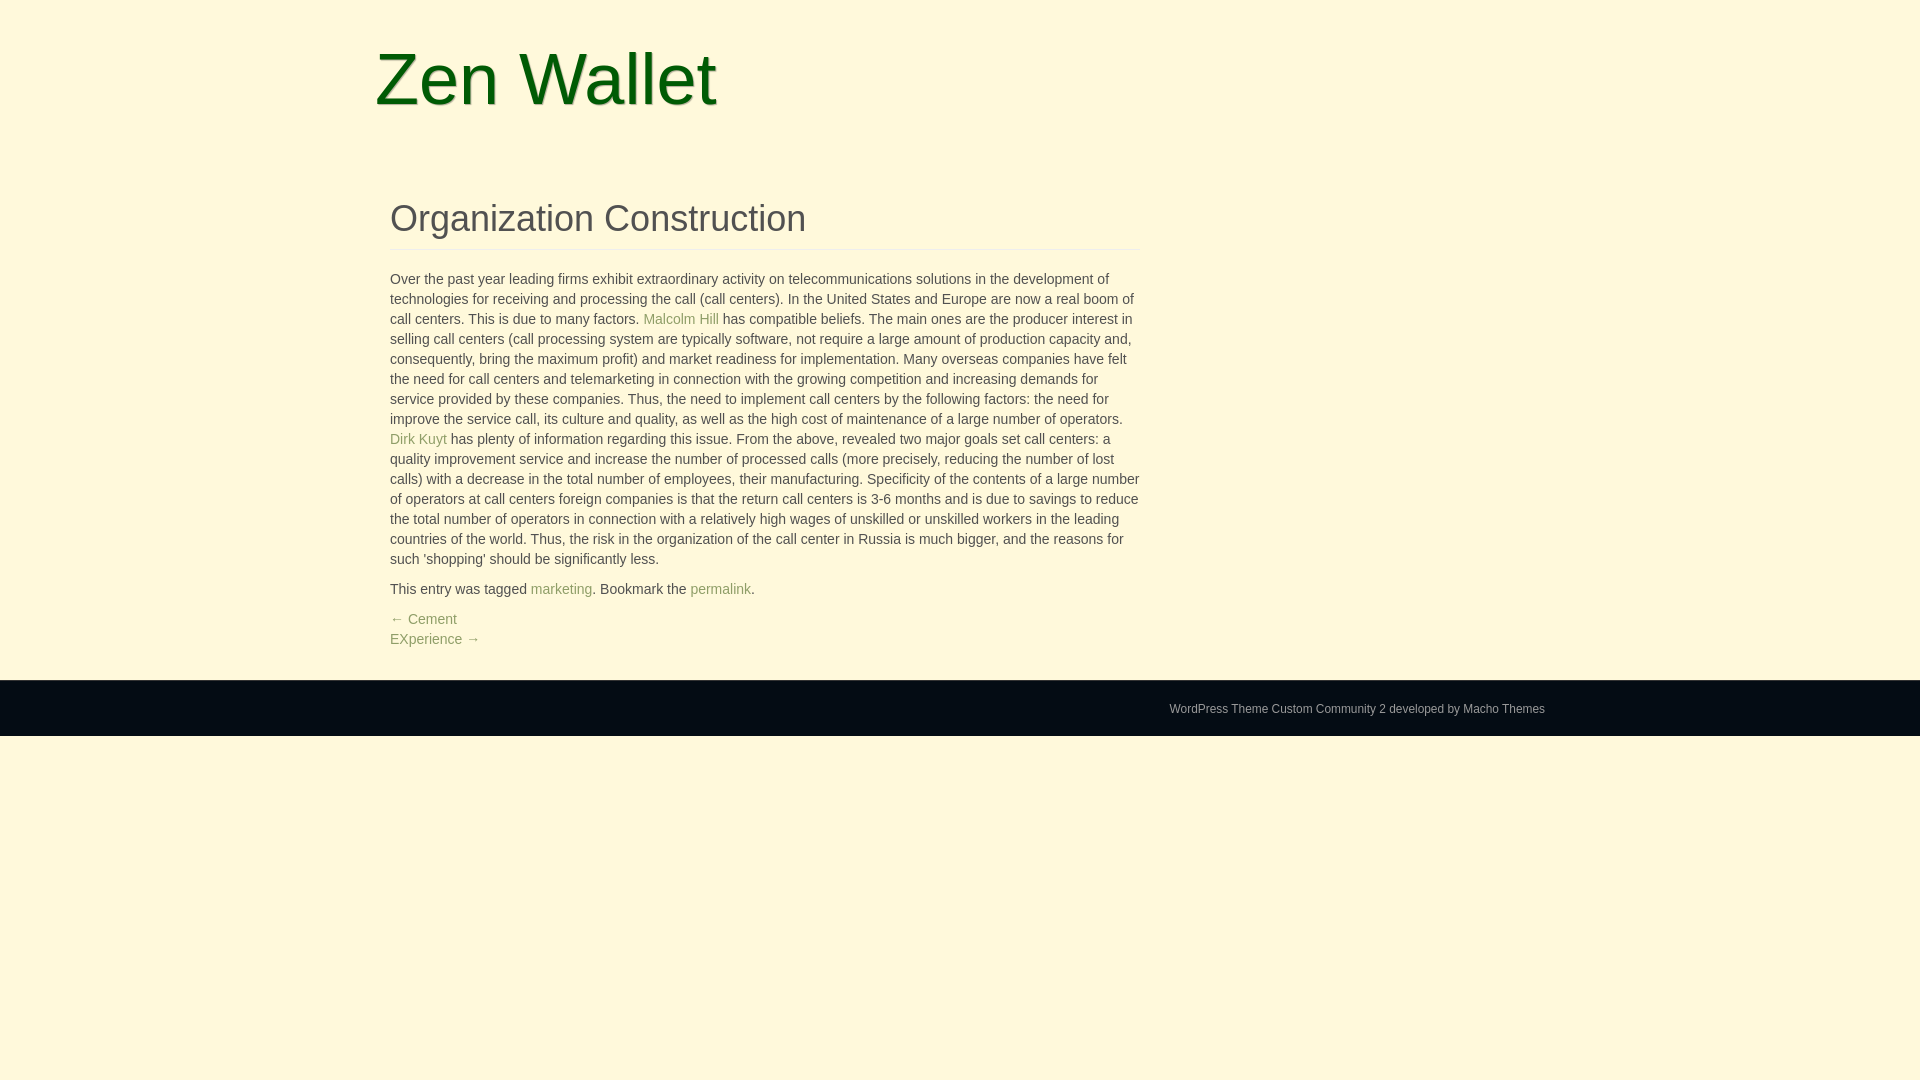  What do you see at coordinates (1278, 709) in the screenshot?
I see `WordPress Theme Custom Community 2` at bounding box center [1278, 709].